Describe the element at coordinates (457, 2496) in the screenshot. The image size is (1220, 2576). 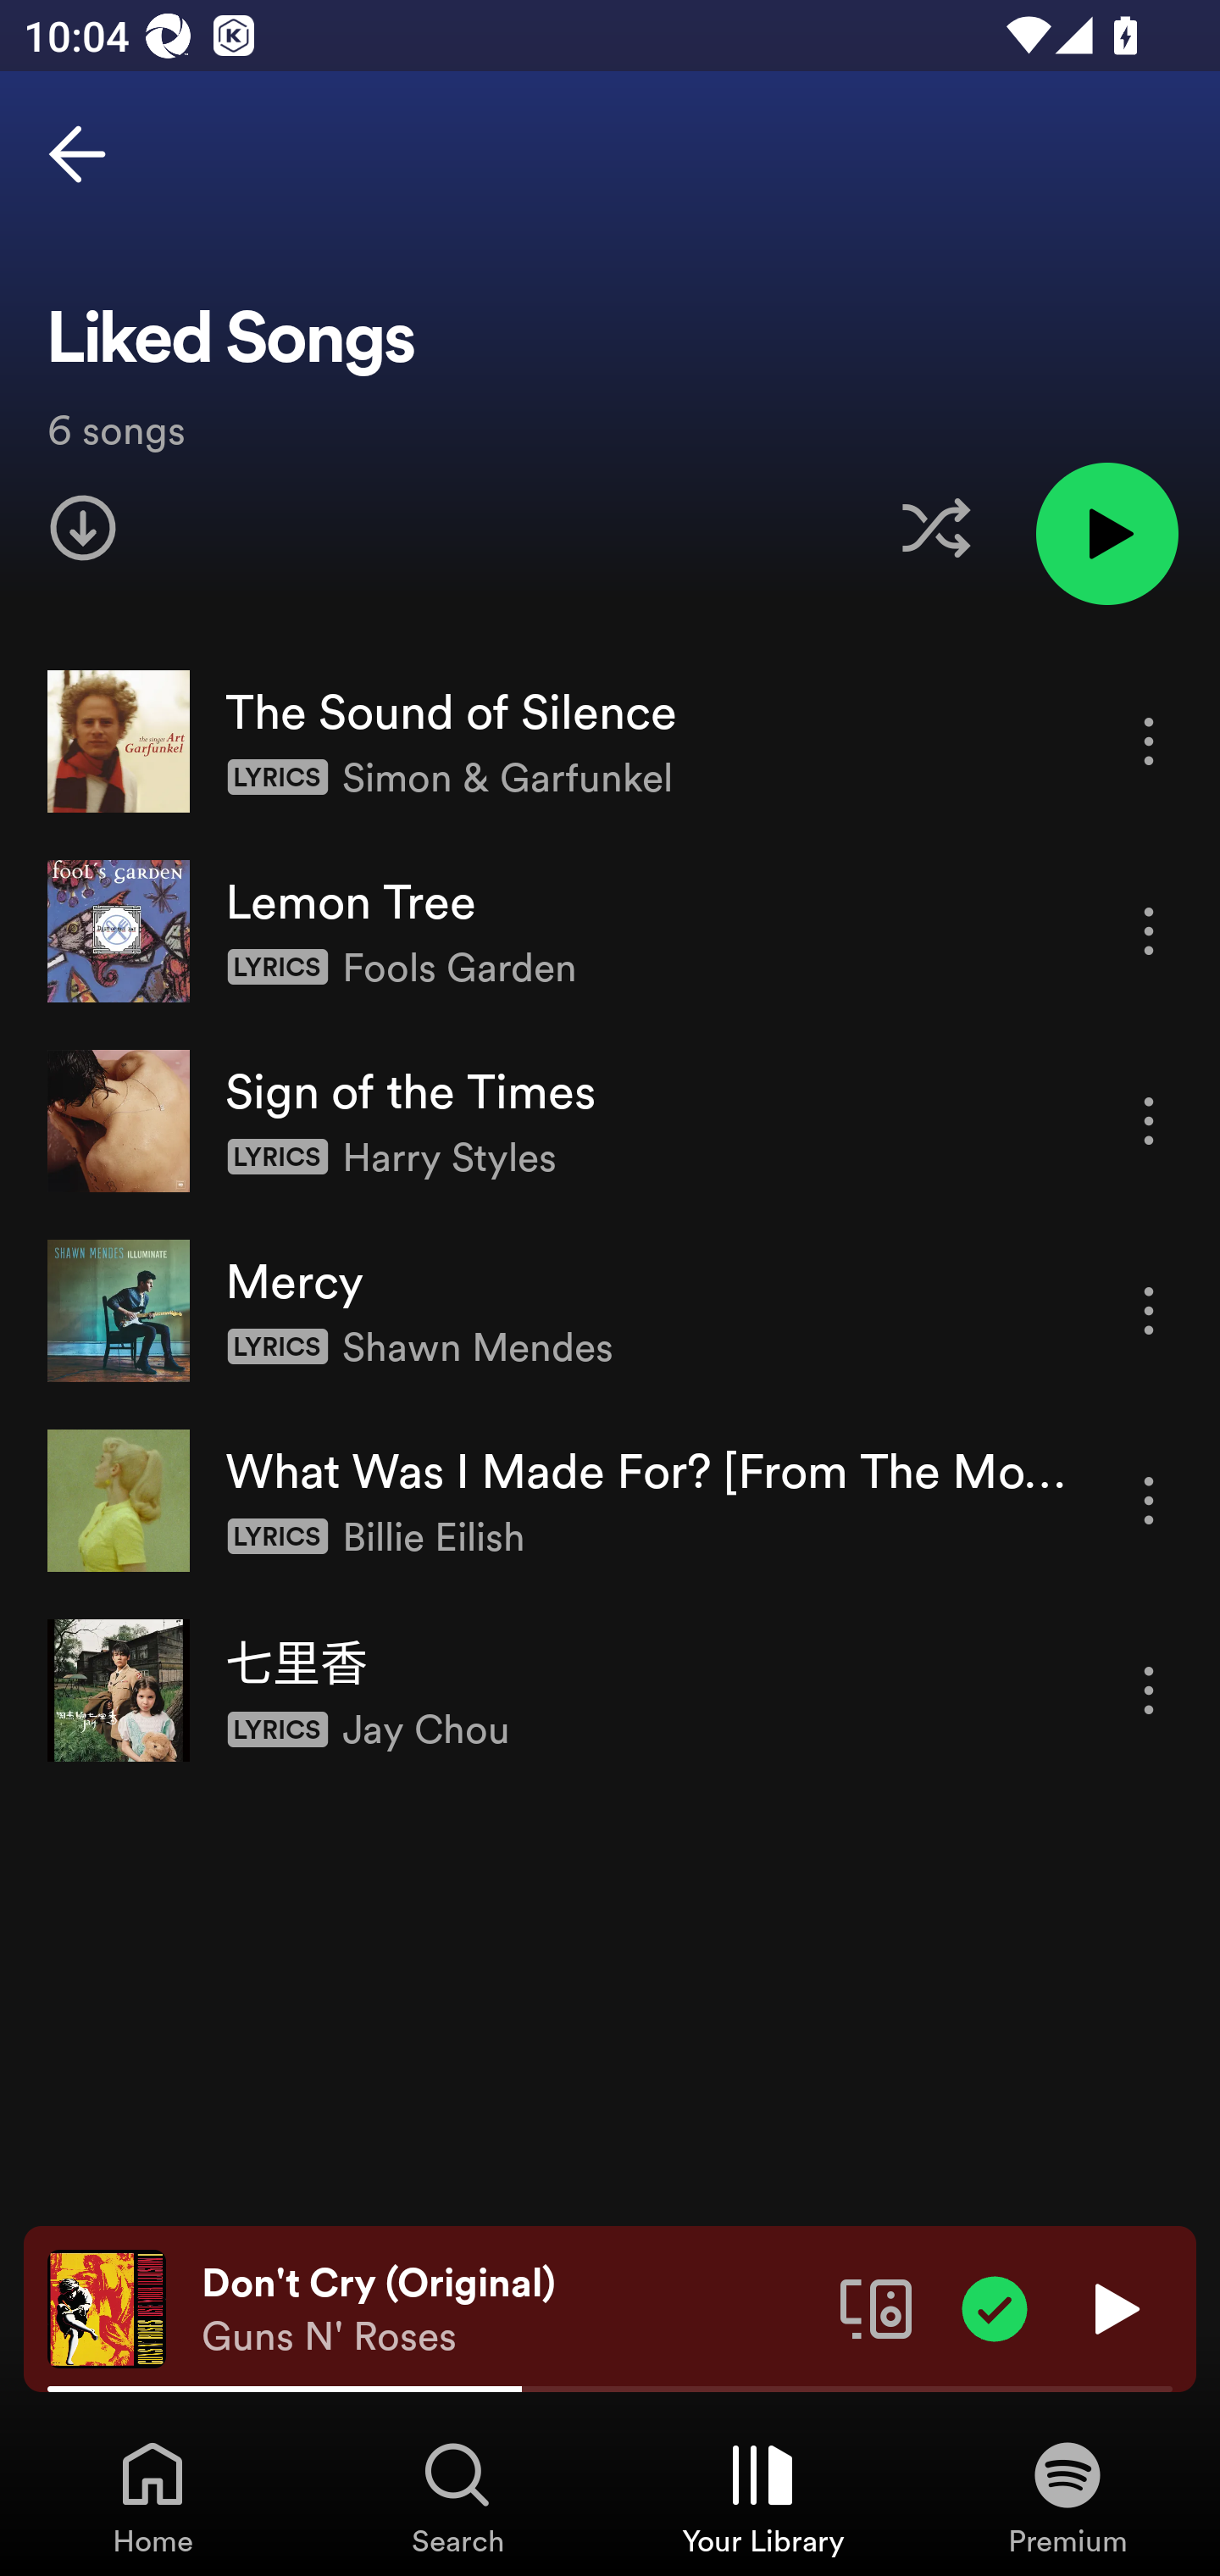
I see `Search, Tab 2 of 4 Search Search` at that location.